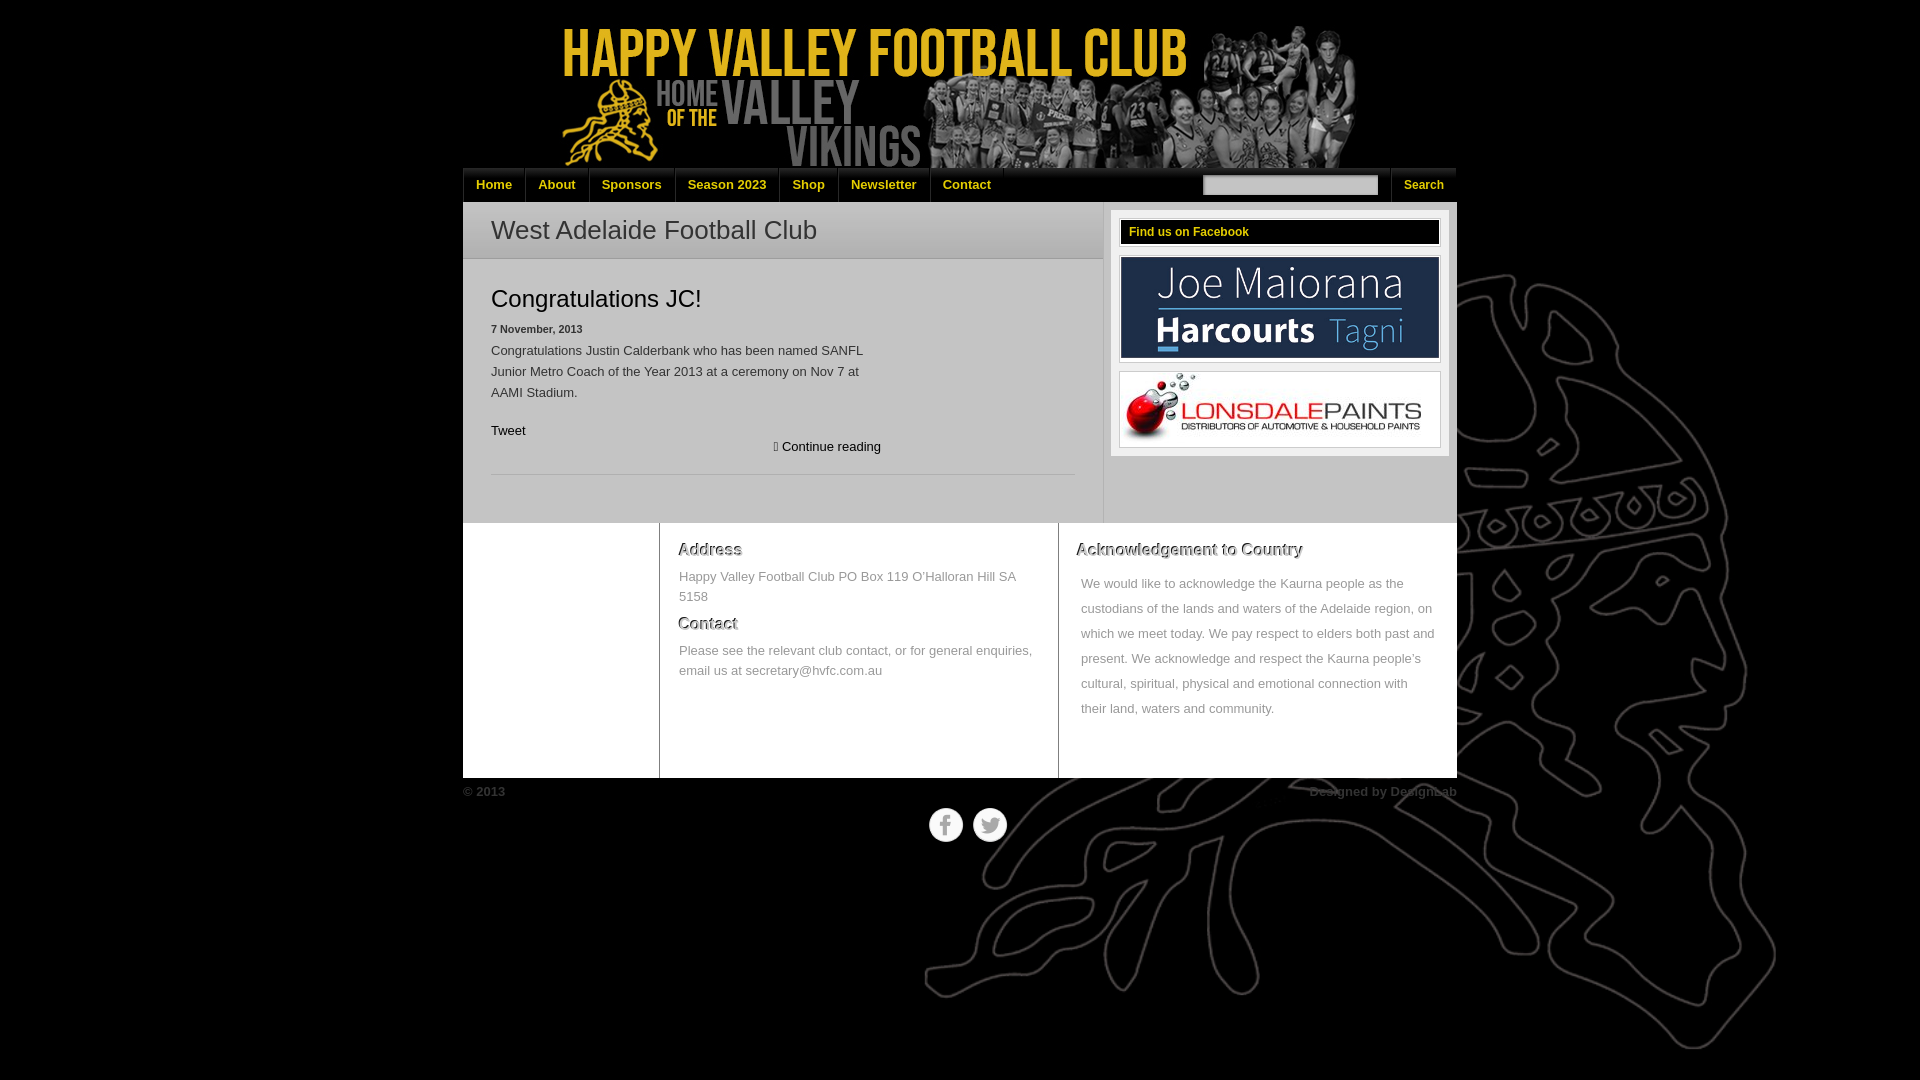 This screenshot has width=1920, height=1080. What do you see at coordinates (494, 185) in the screenshot?
I see `Home` at bounding box center [494, 185].